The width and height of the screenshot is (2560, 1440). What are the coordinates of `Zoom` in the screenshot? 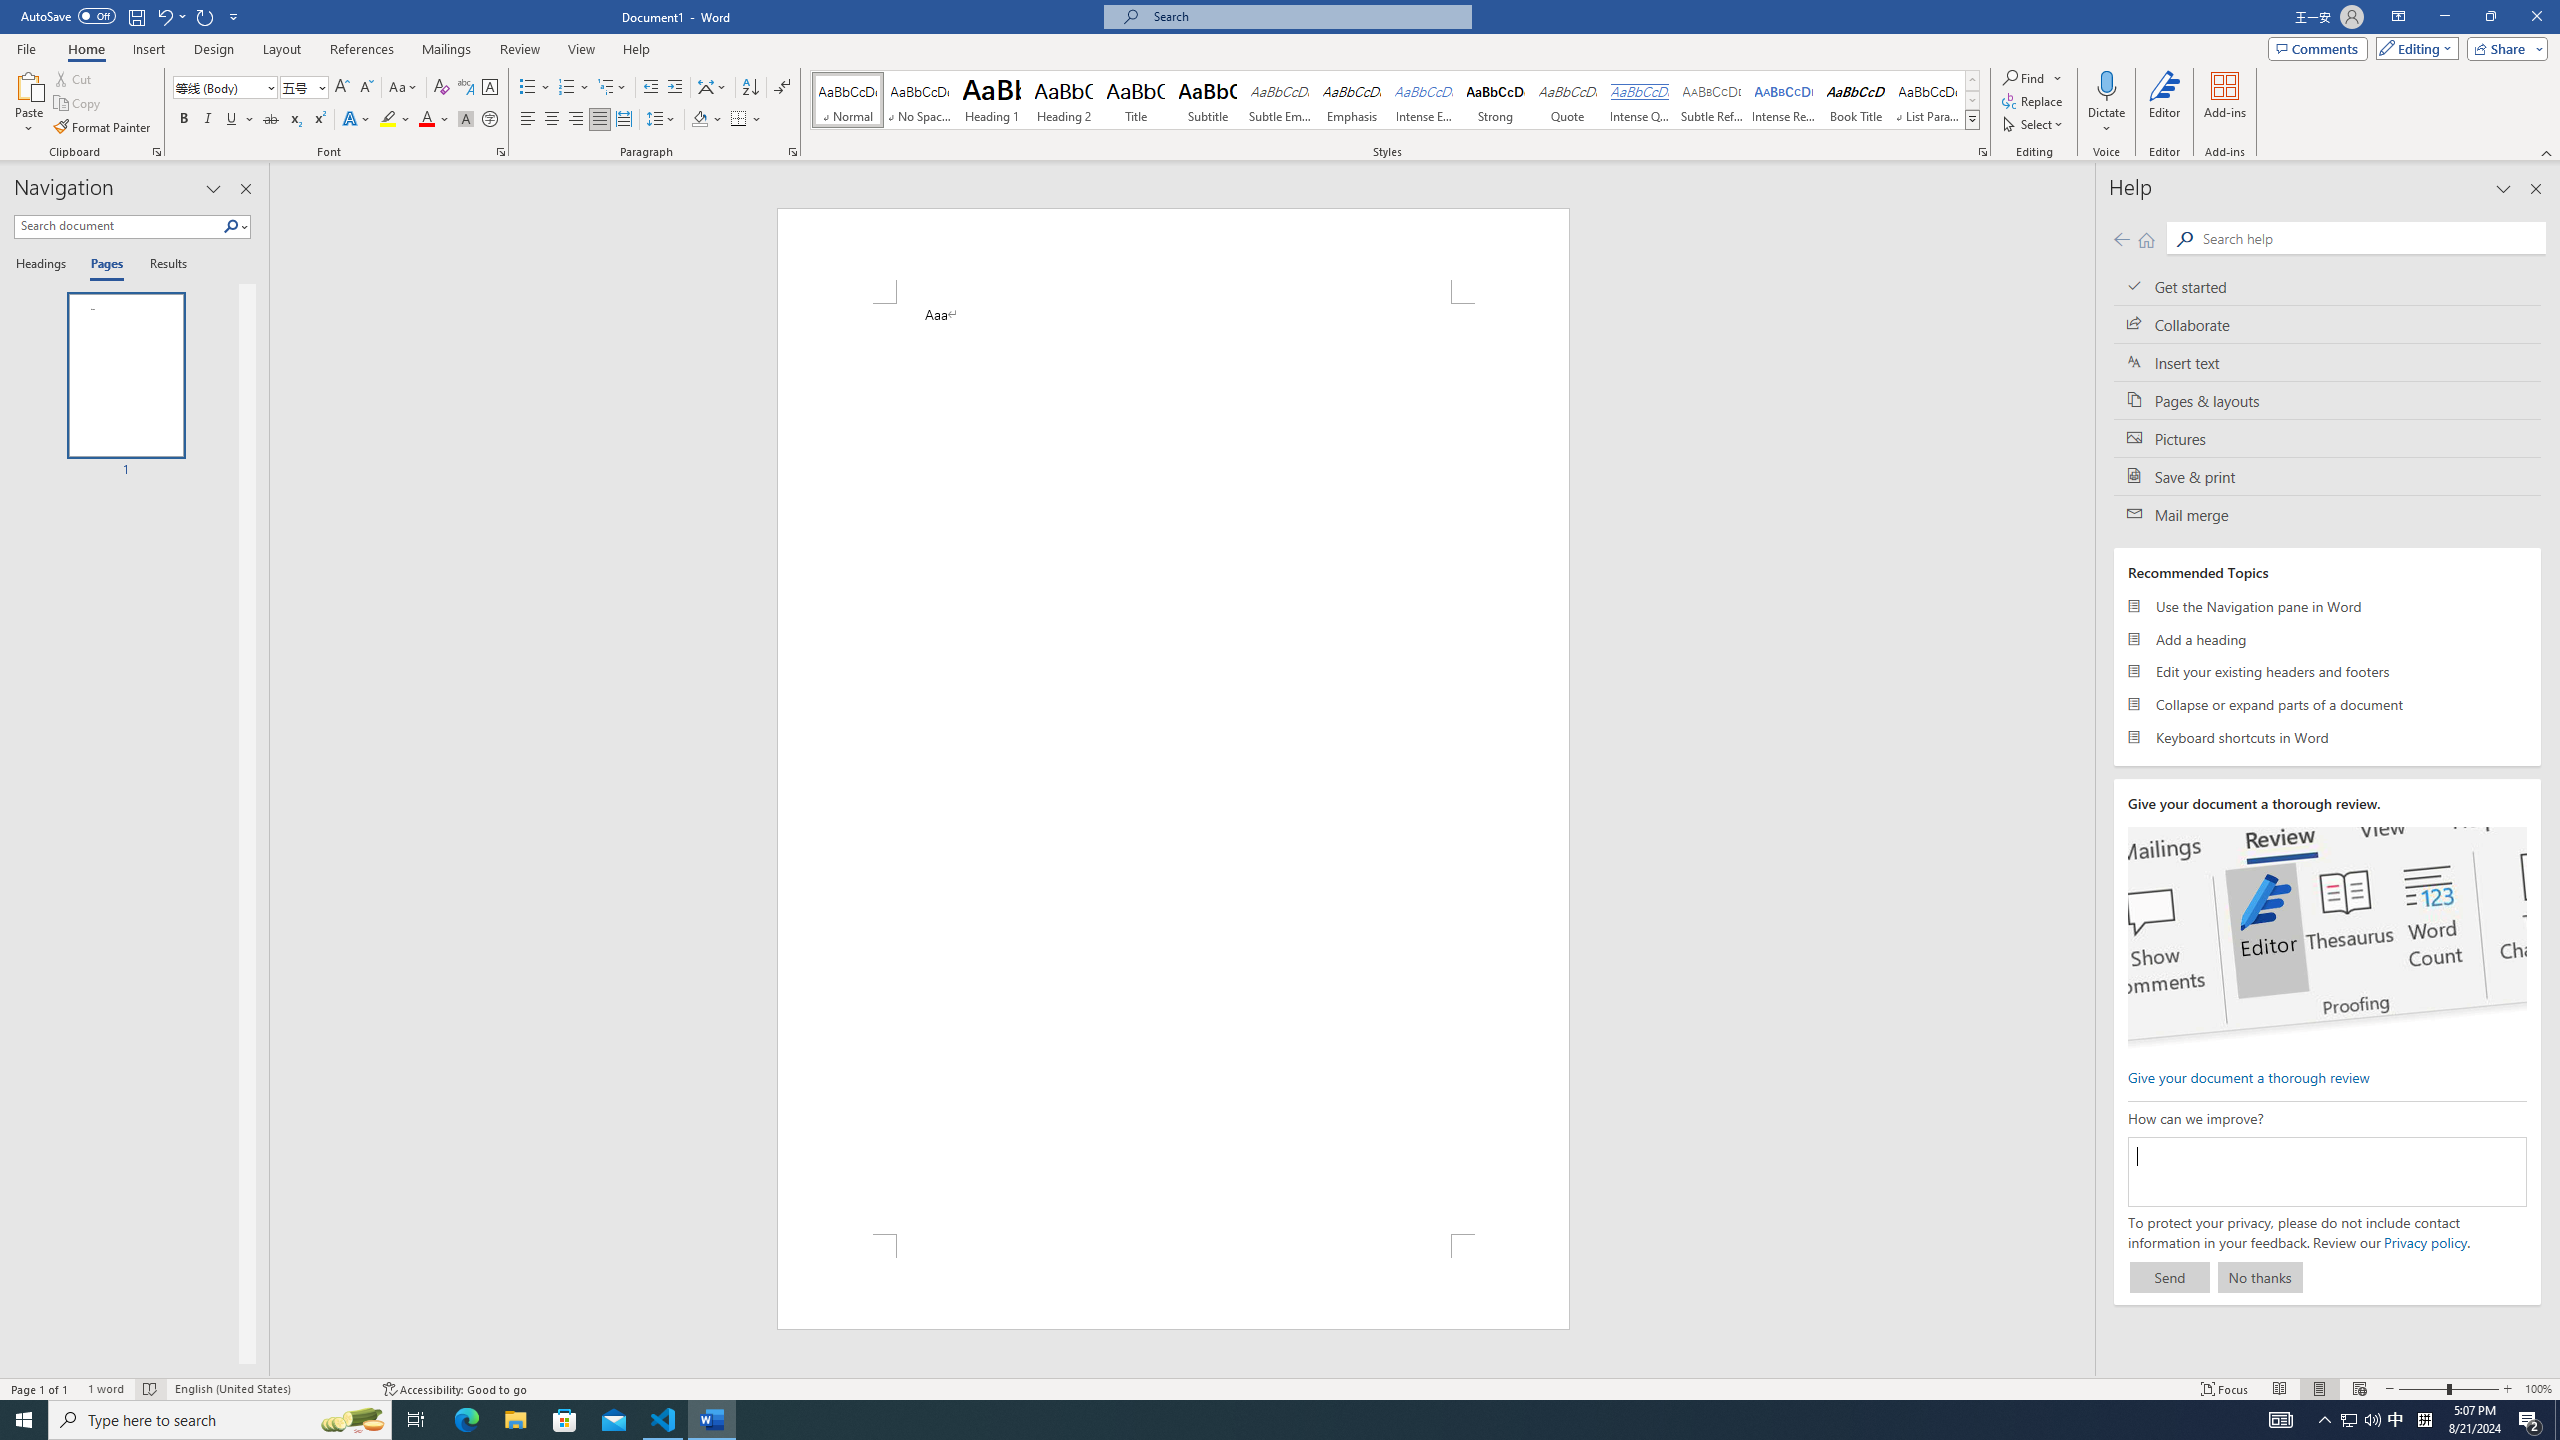 It's located at (2448, 1389).